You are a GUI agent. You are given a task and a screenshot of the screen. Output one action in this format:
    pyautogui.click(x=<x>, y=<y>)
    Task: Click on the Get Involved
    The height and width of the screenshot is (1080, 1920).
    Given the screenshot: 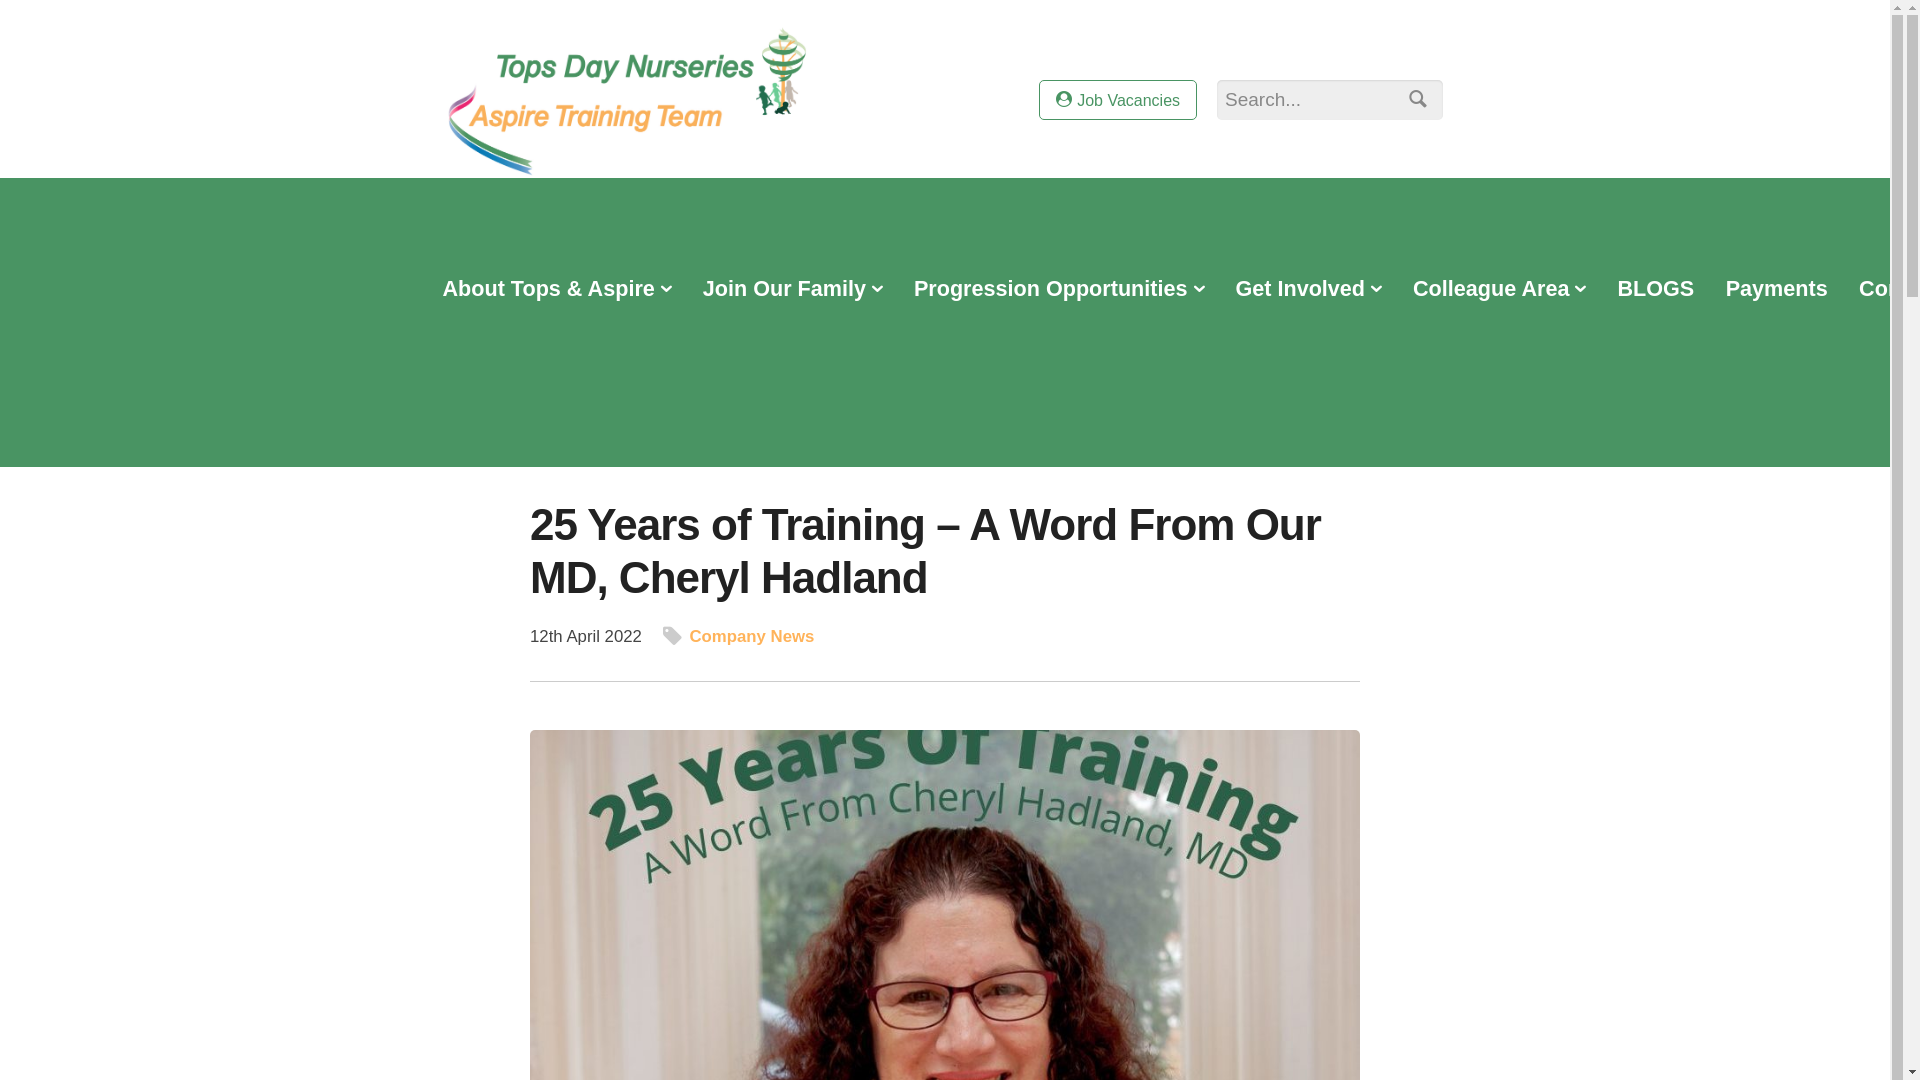 What is the action you would take?
    pyautogui.click(x=1308, y=290)
    